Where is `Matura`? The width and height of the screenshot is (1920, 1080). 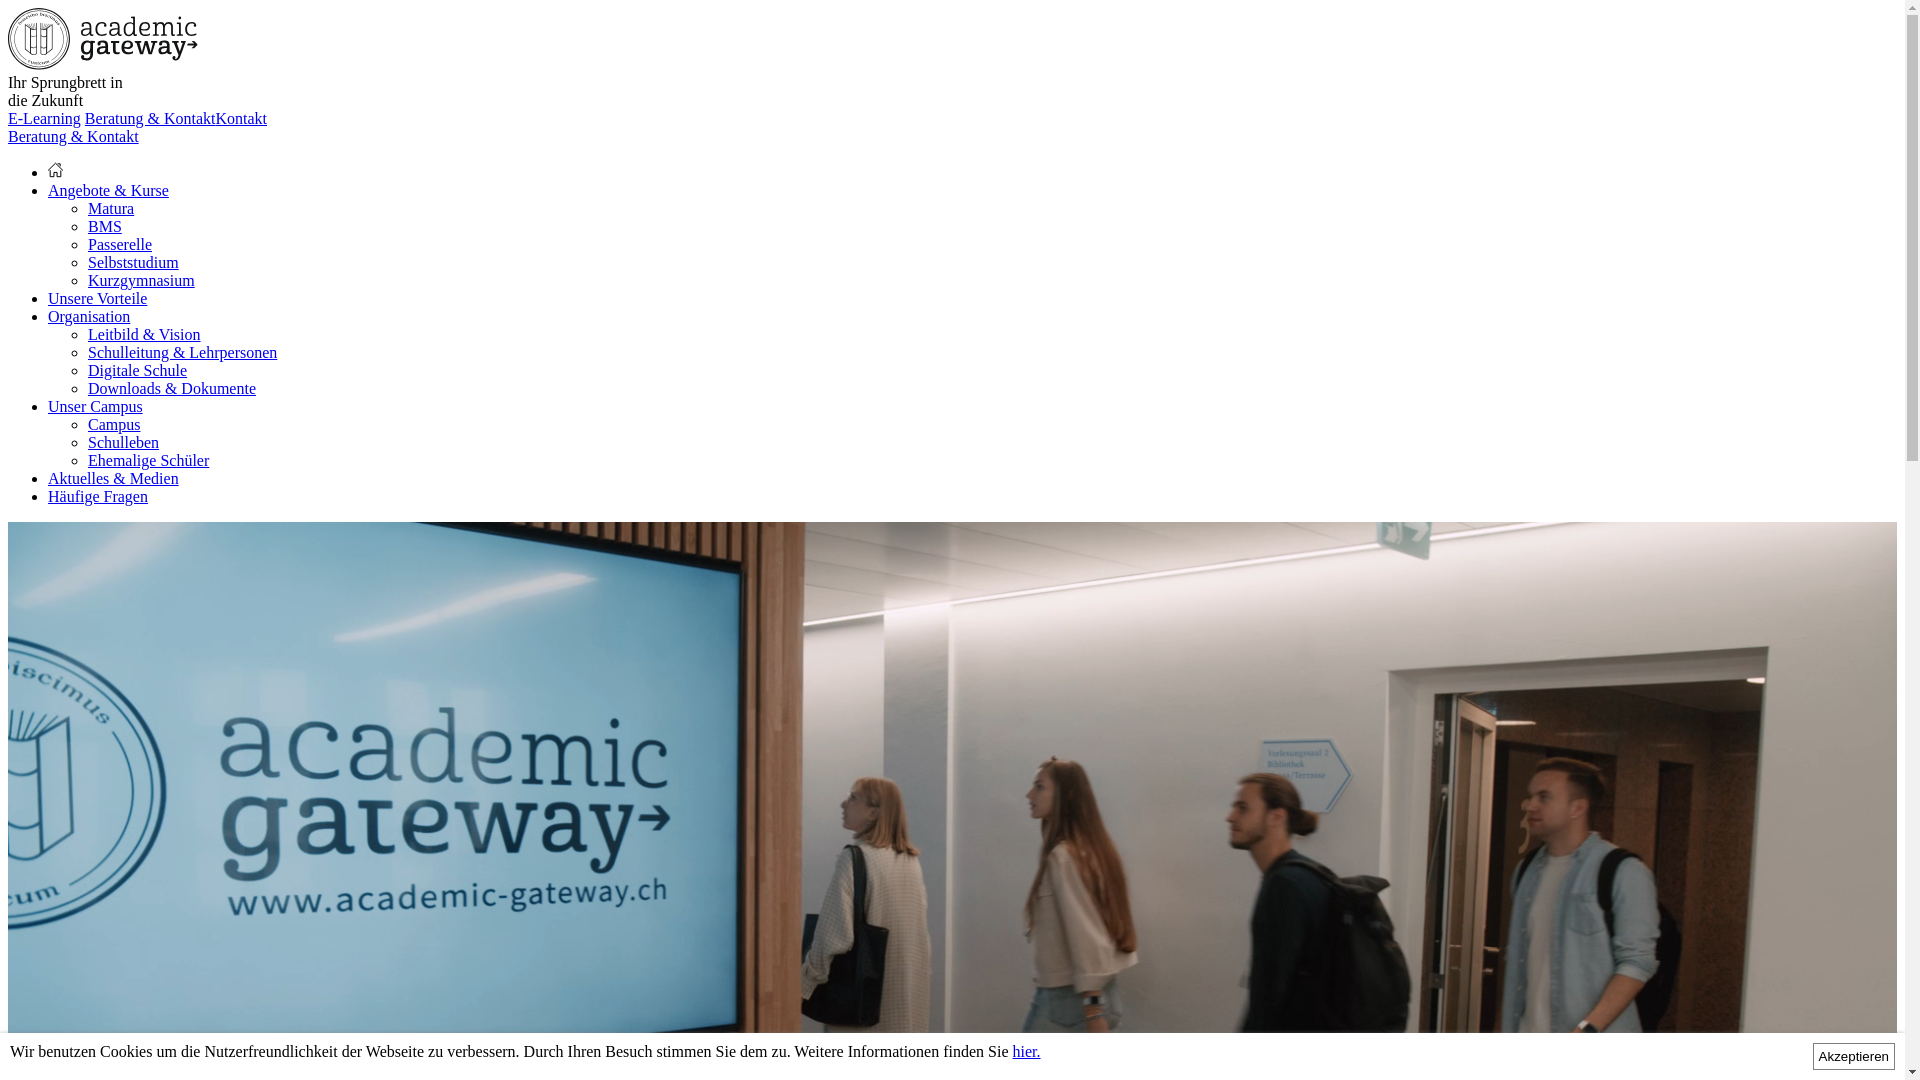
Matura is located at coordinates (111, 208).